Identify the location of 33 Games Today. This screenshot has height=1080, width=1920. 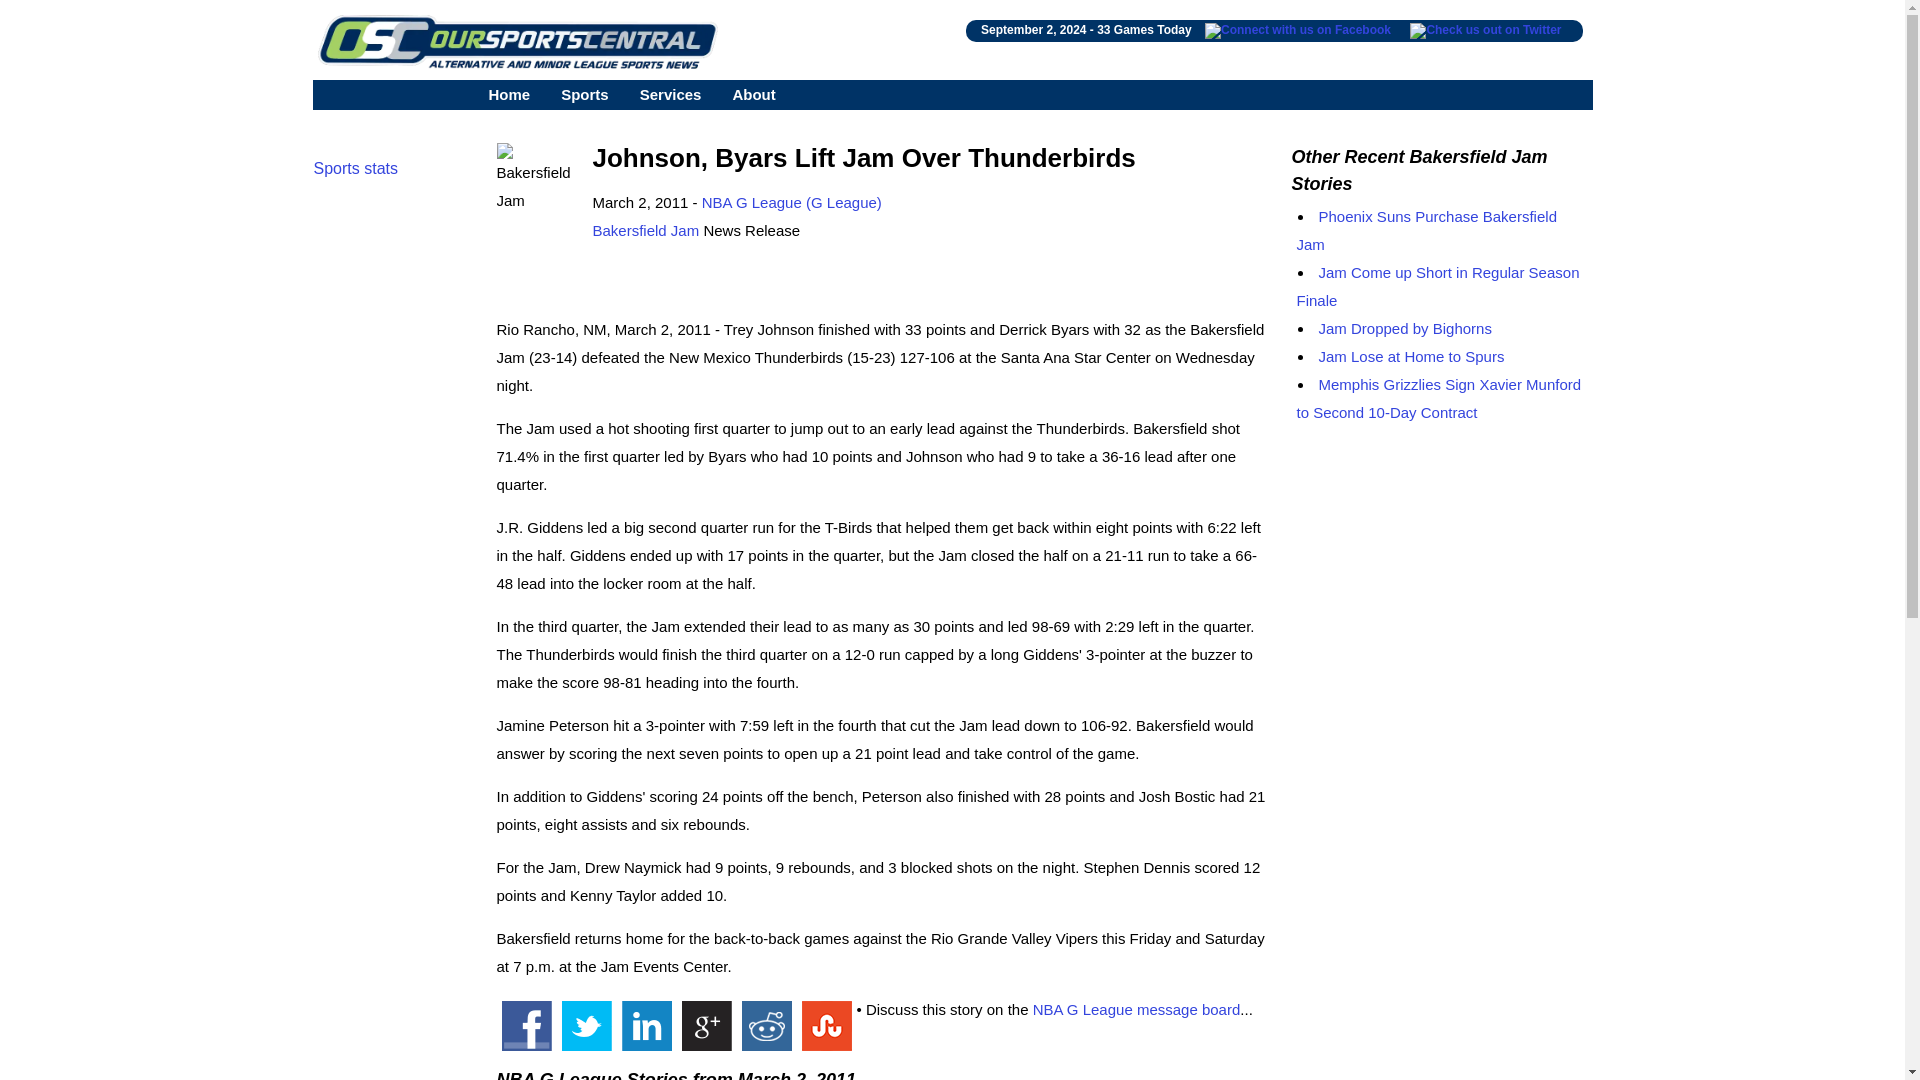
(1144, 29).